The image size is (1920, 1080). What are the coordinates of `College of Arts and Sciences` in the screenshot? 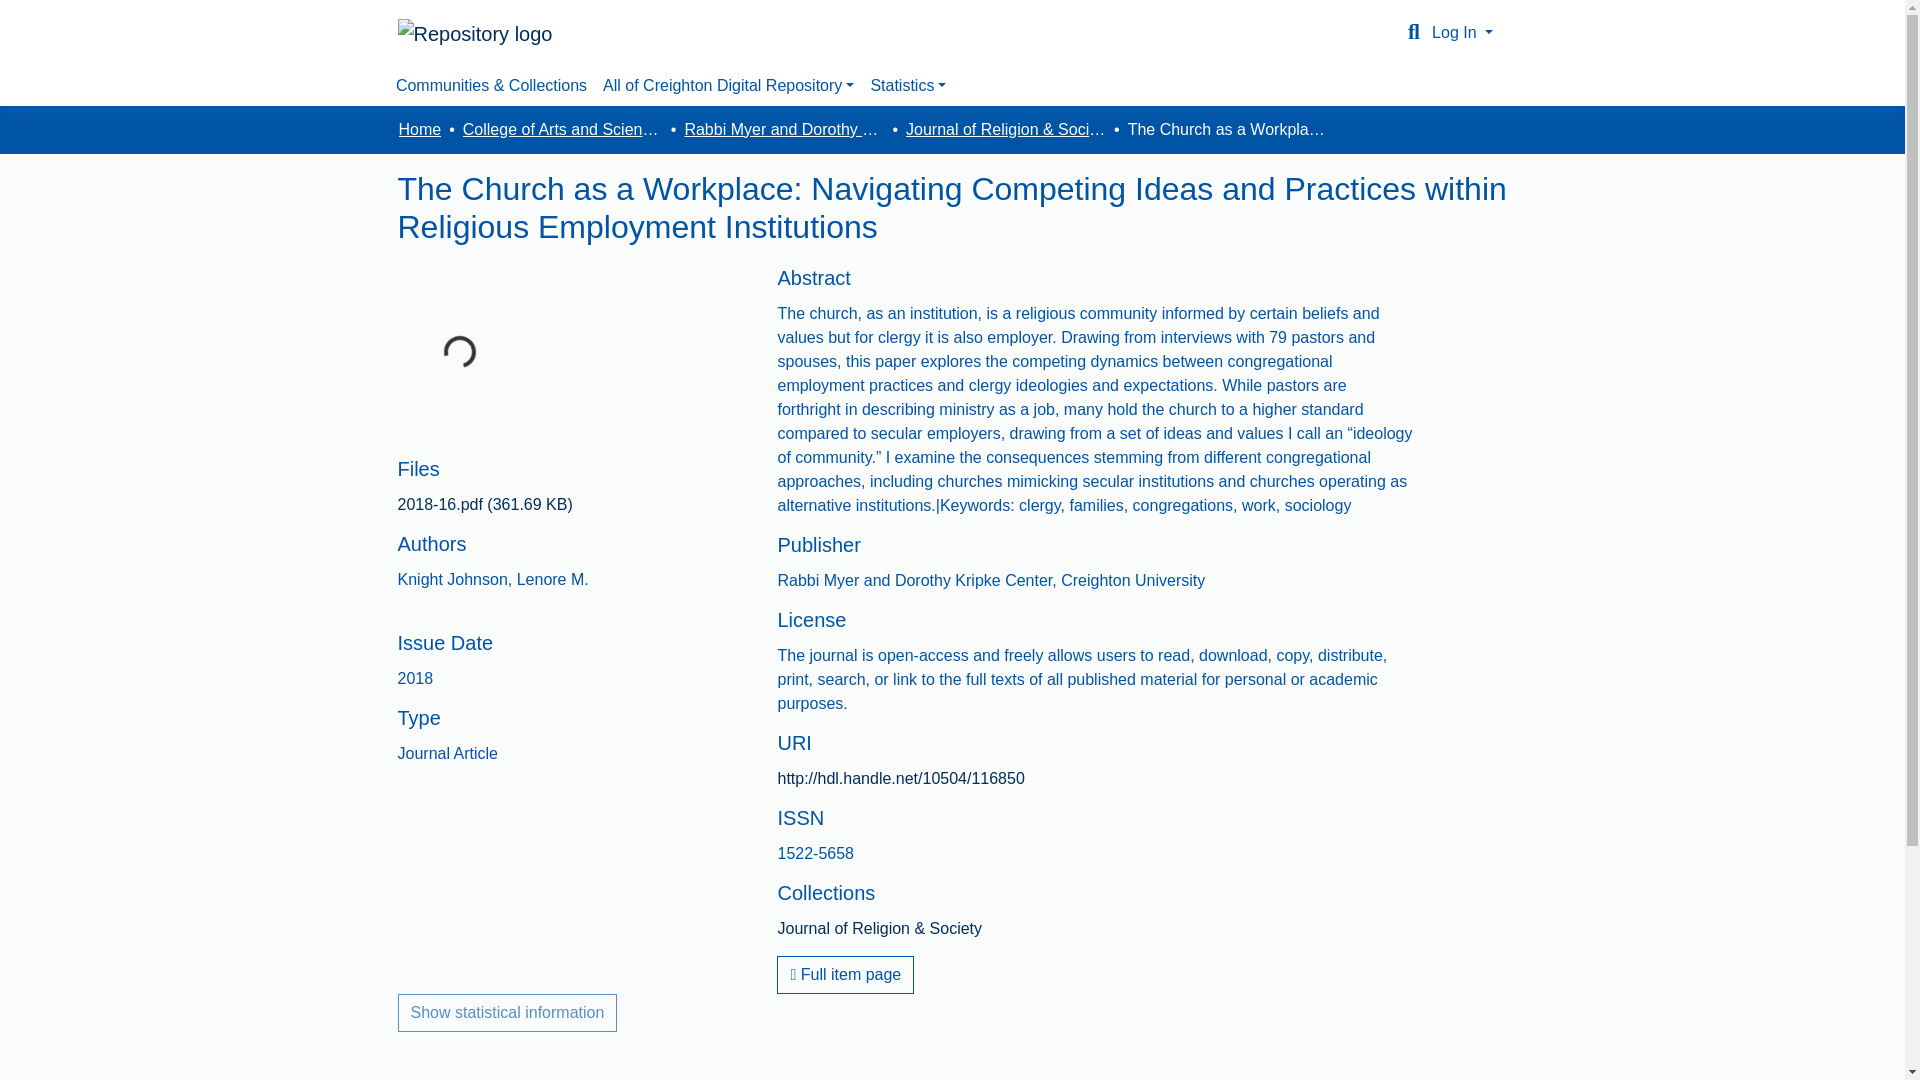 It's located at (562, 129).